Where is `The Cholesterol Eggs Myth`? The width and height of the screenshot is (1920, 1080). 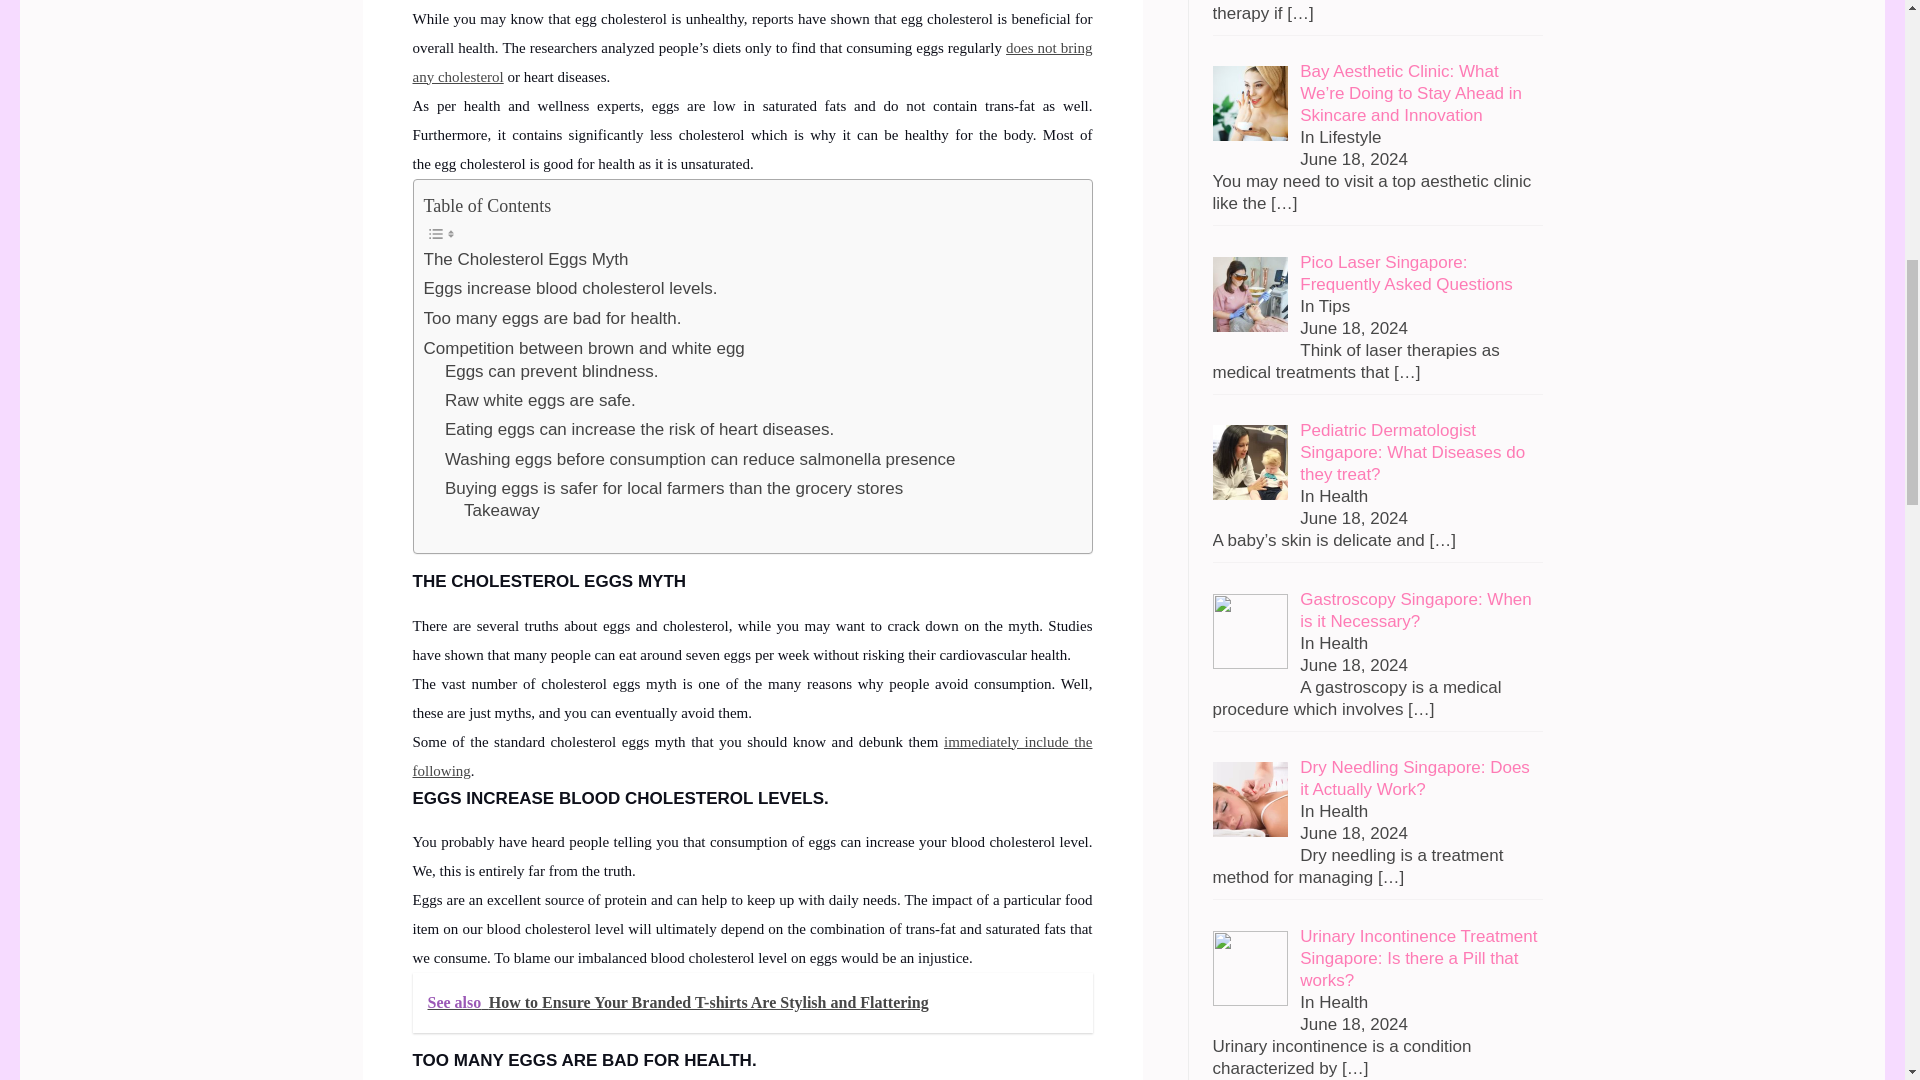
The Cholesterol Eggs Myth is located at coordinates (526, 259).